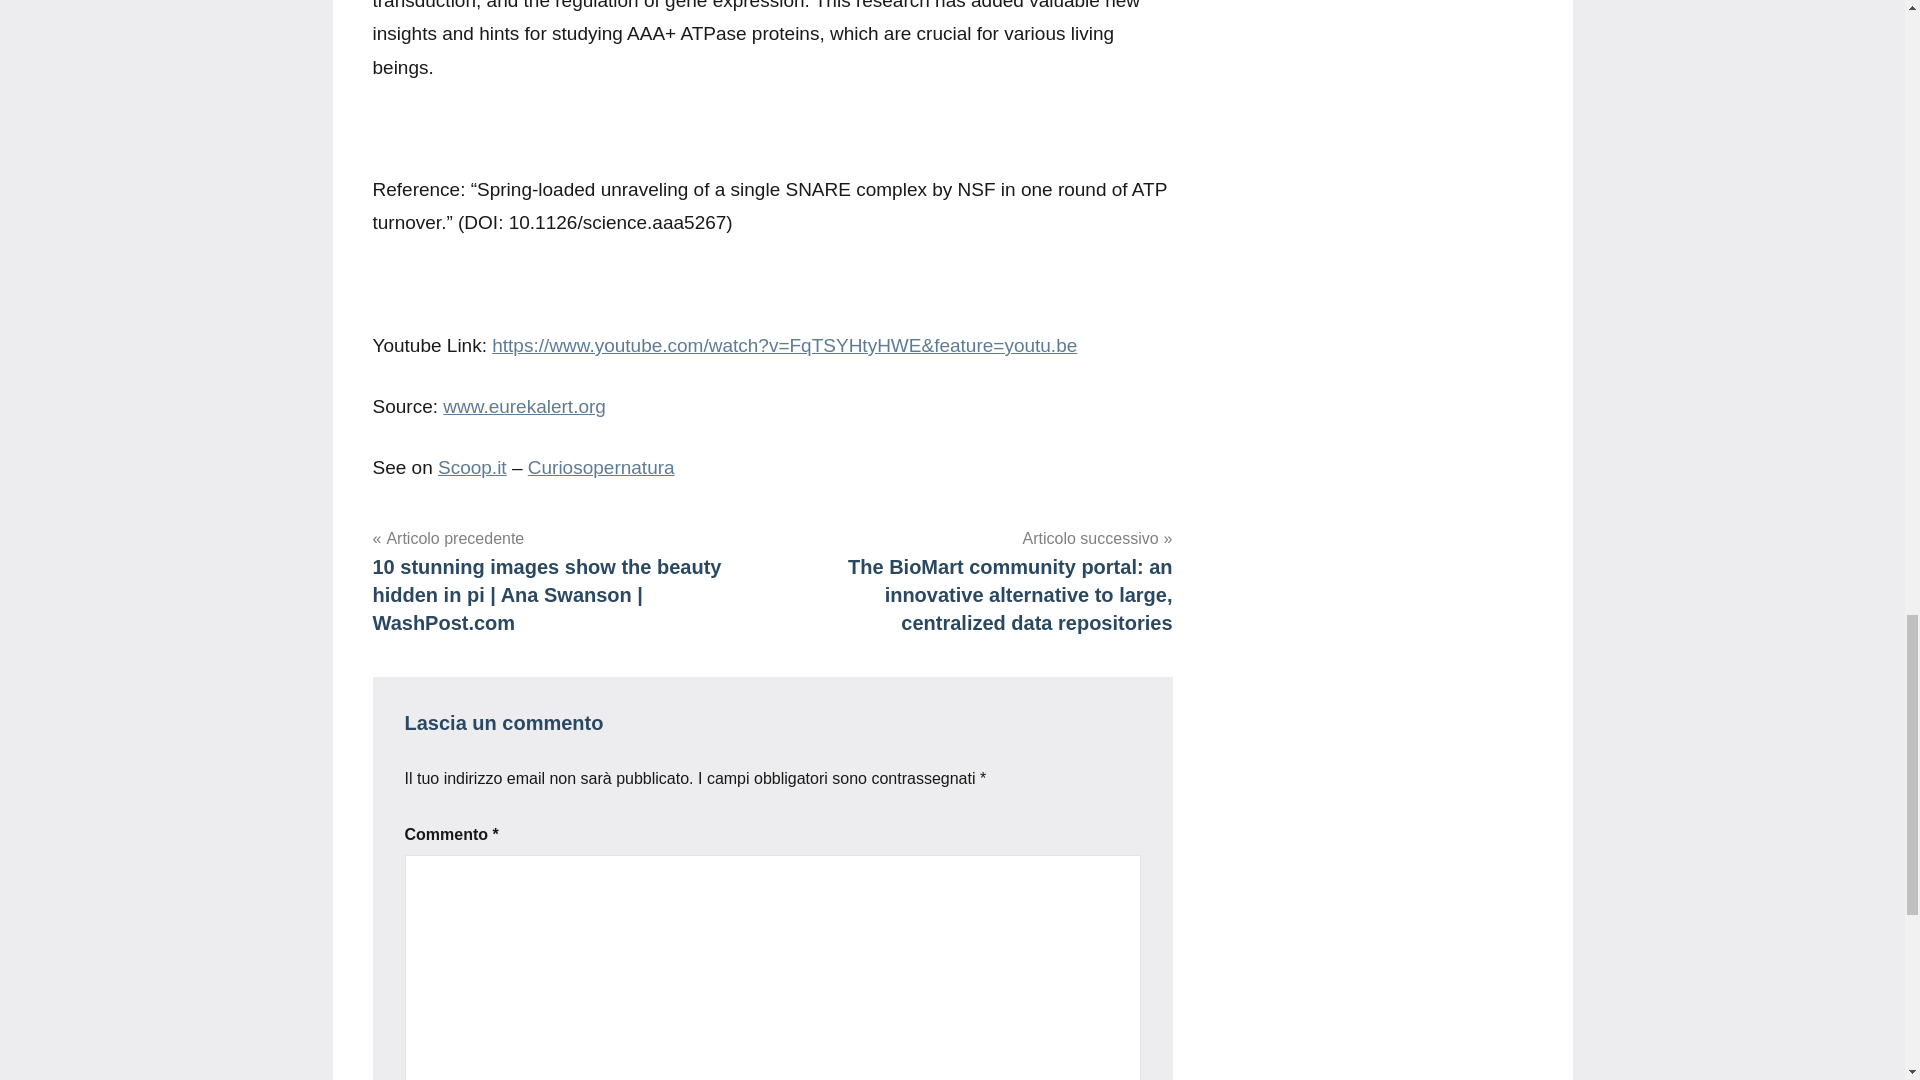 The image size is (1920, 1080). Describe the element at coordinates (524, 406) in the screenshot. I see `www.eurekalert.org` at that location.